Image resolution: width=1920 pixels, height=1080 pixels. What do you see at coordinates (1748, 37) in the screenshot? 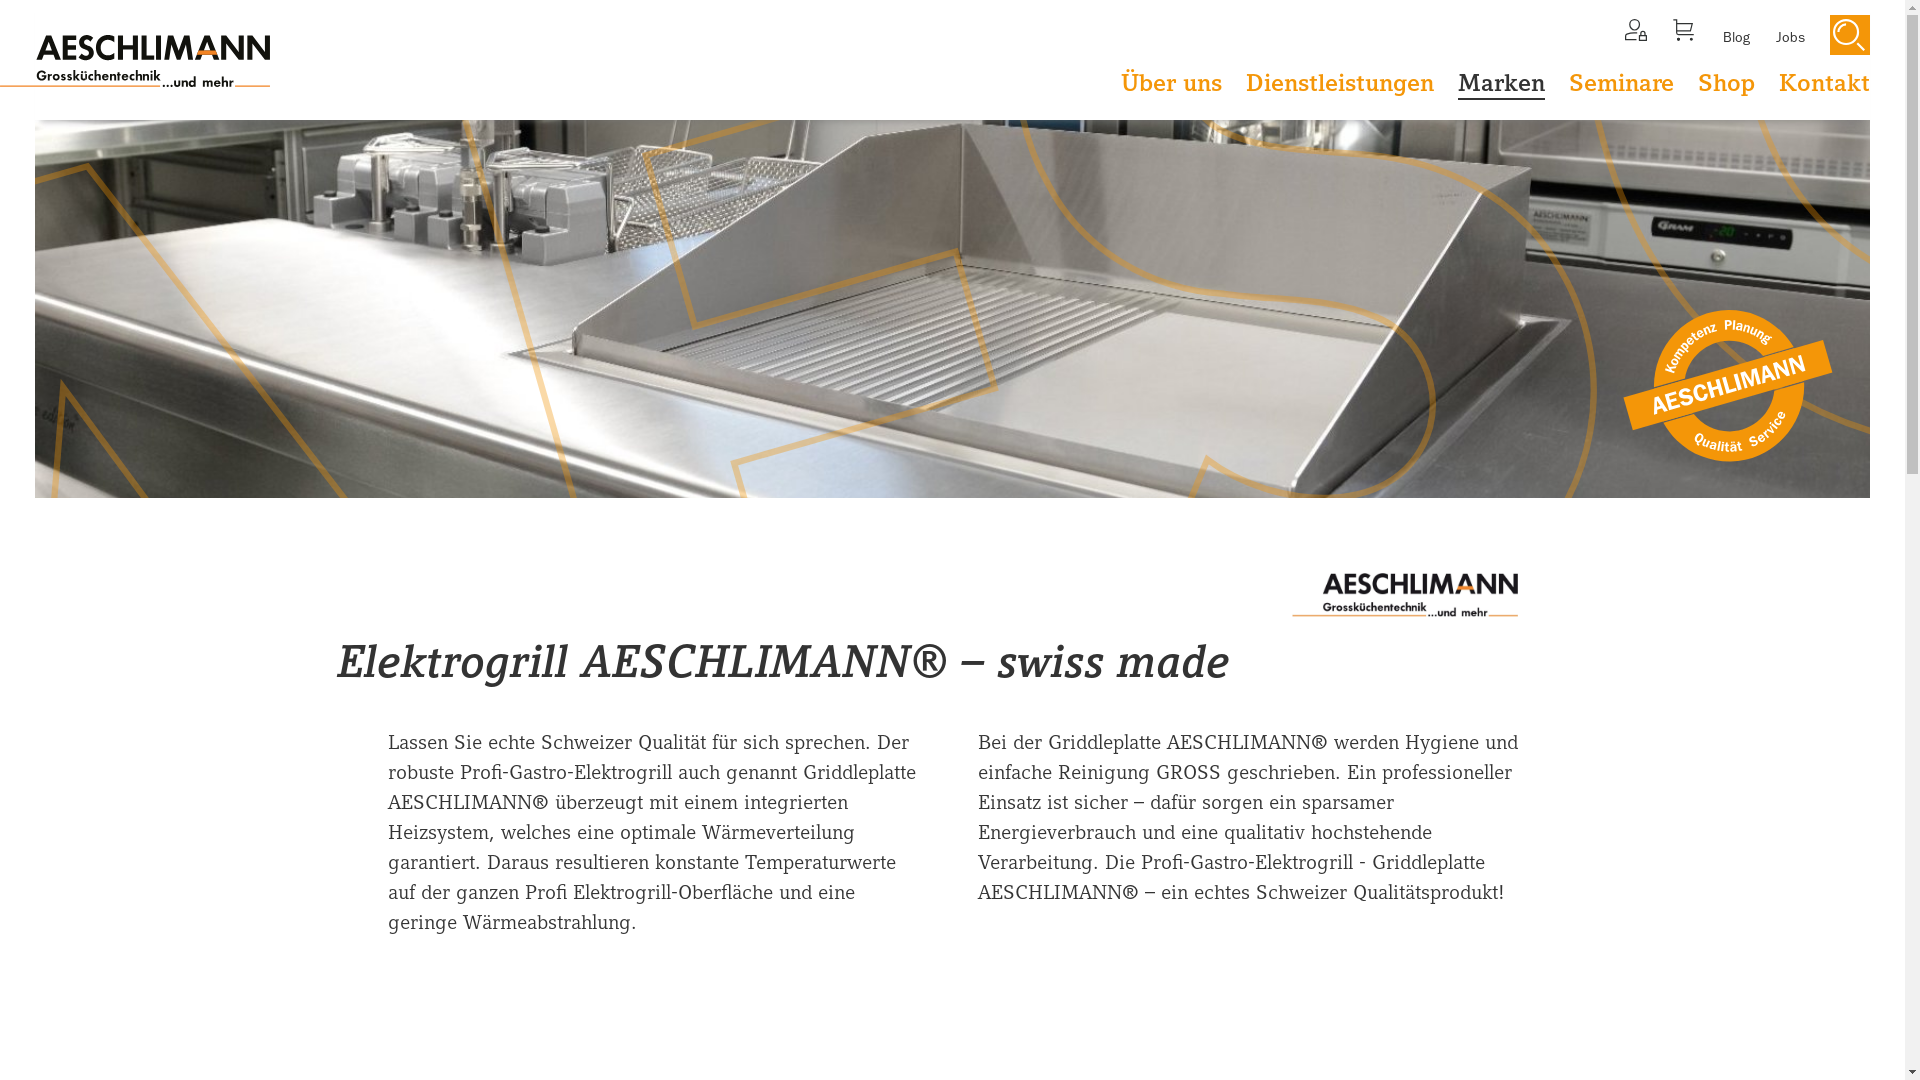
I see `Blog` at bounding box center [1748, 37].